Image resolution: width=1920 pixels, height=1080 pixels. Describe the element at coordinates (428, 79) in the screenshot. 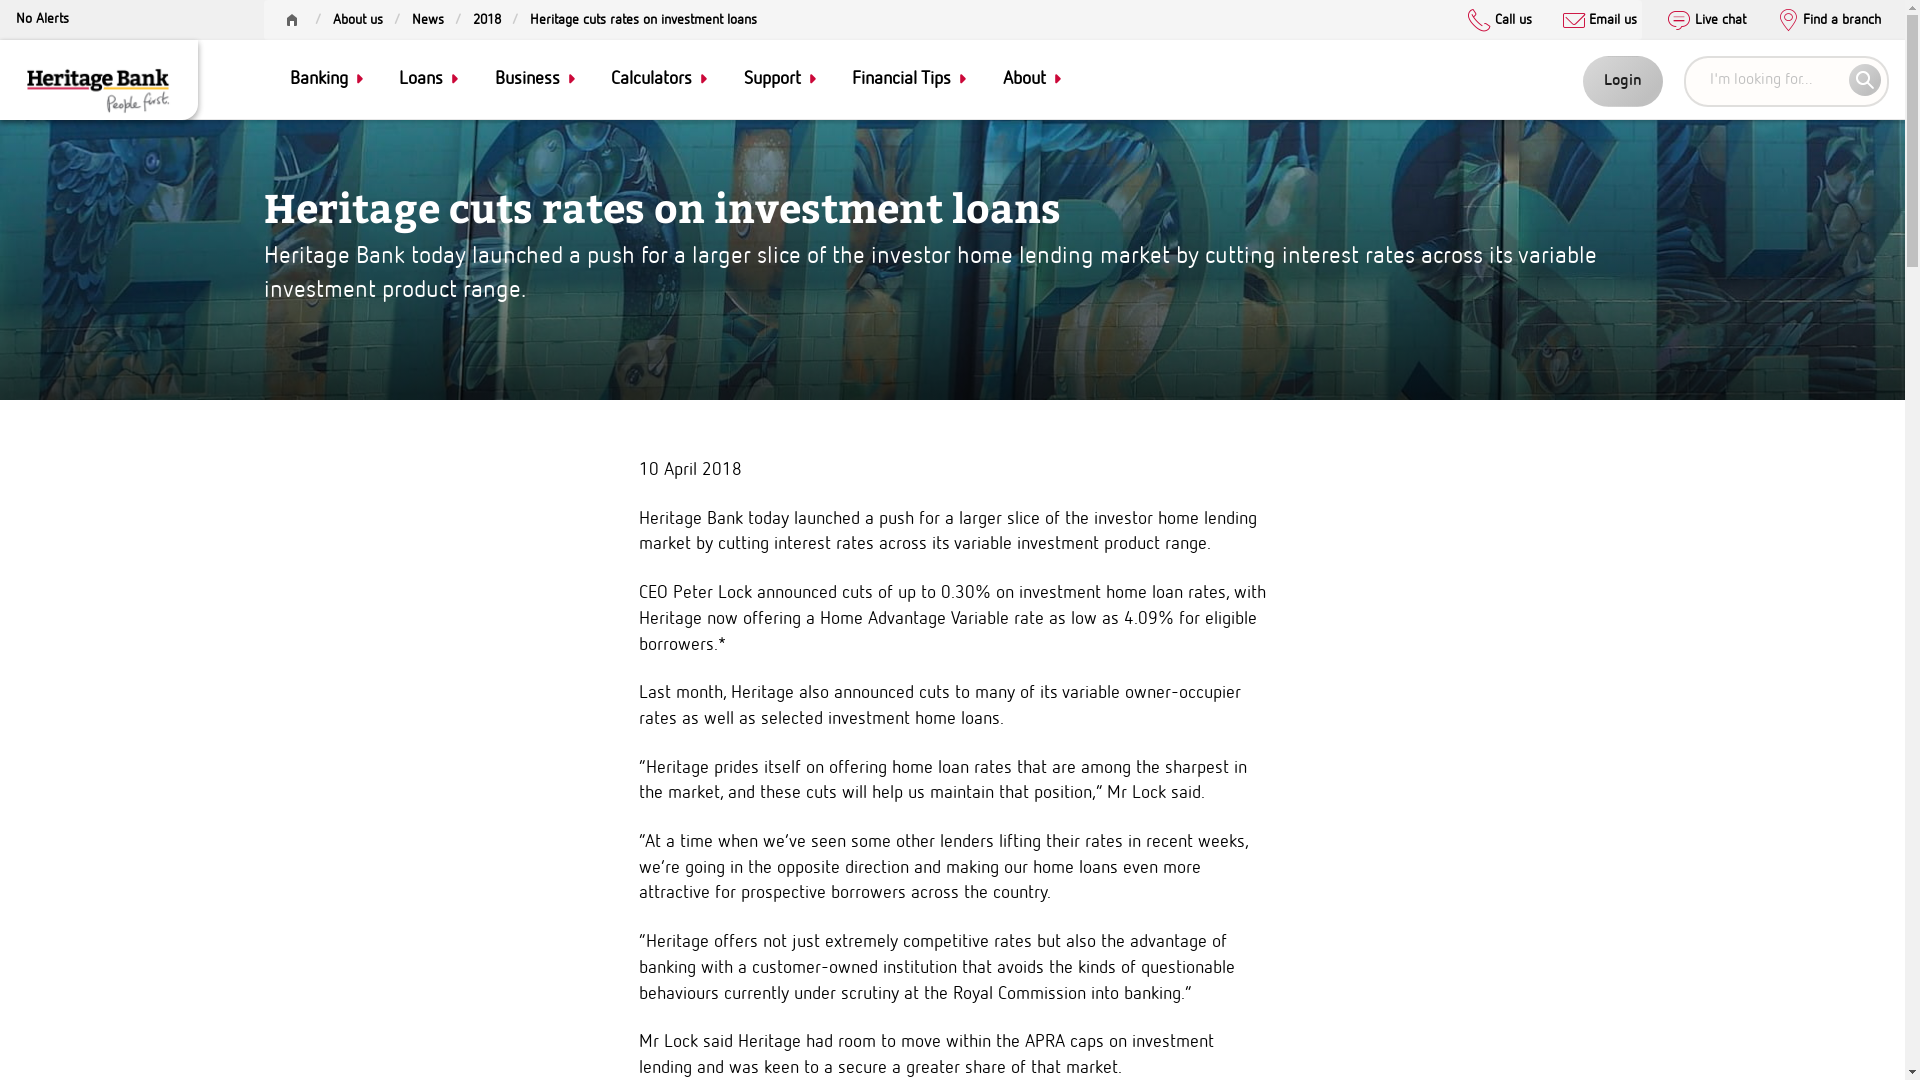

I see `News` at that location.